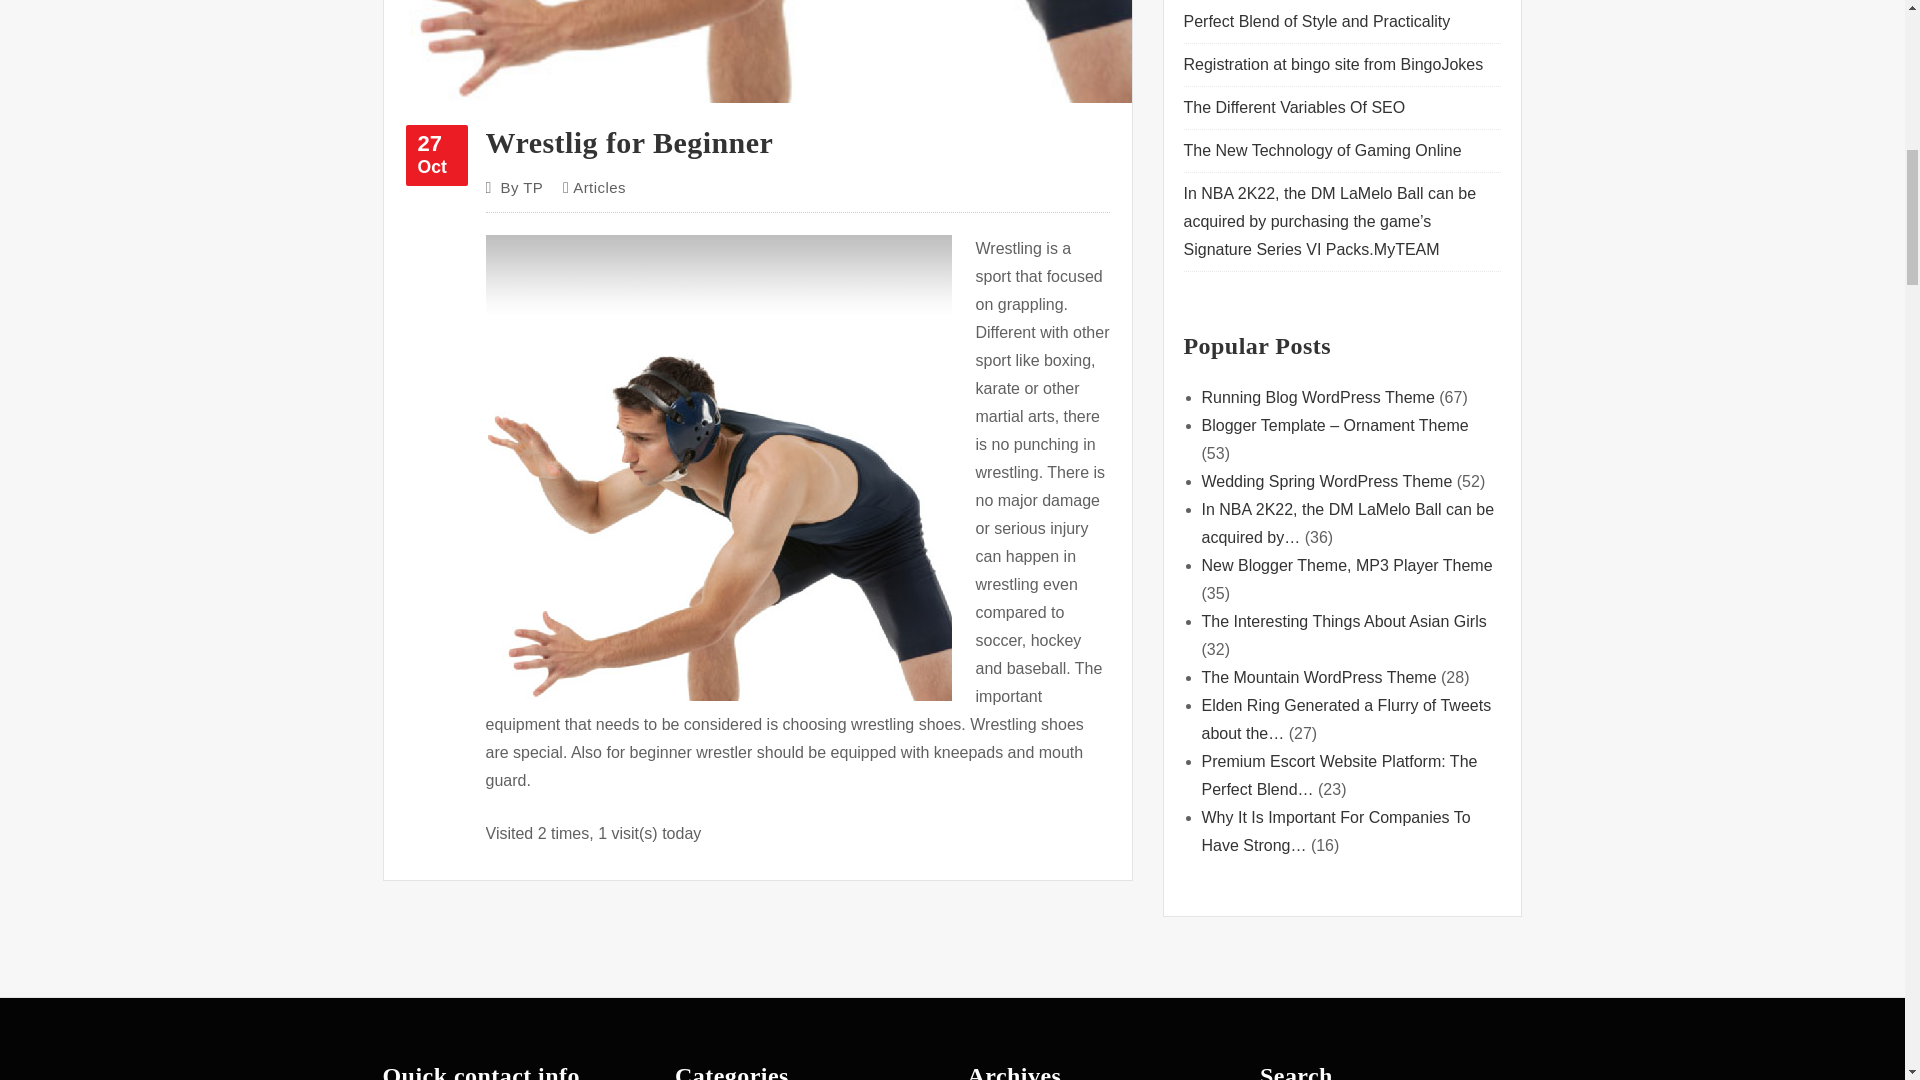  What do you see at coordinates (436, 155) in the screenshot?
I see `The Different Variables Of SEO` at bounding box center [436, 155].